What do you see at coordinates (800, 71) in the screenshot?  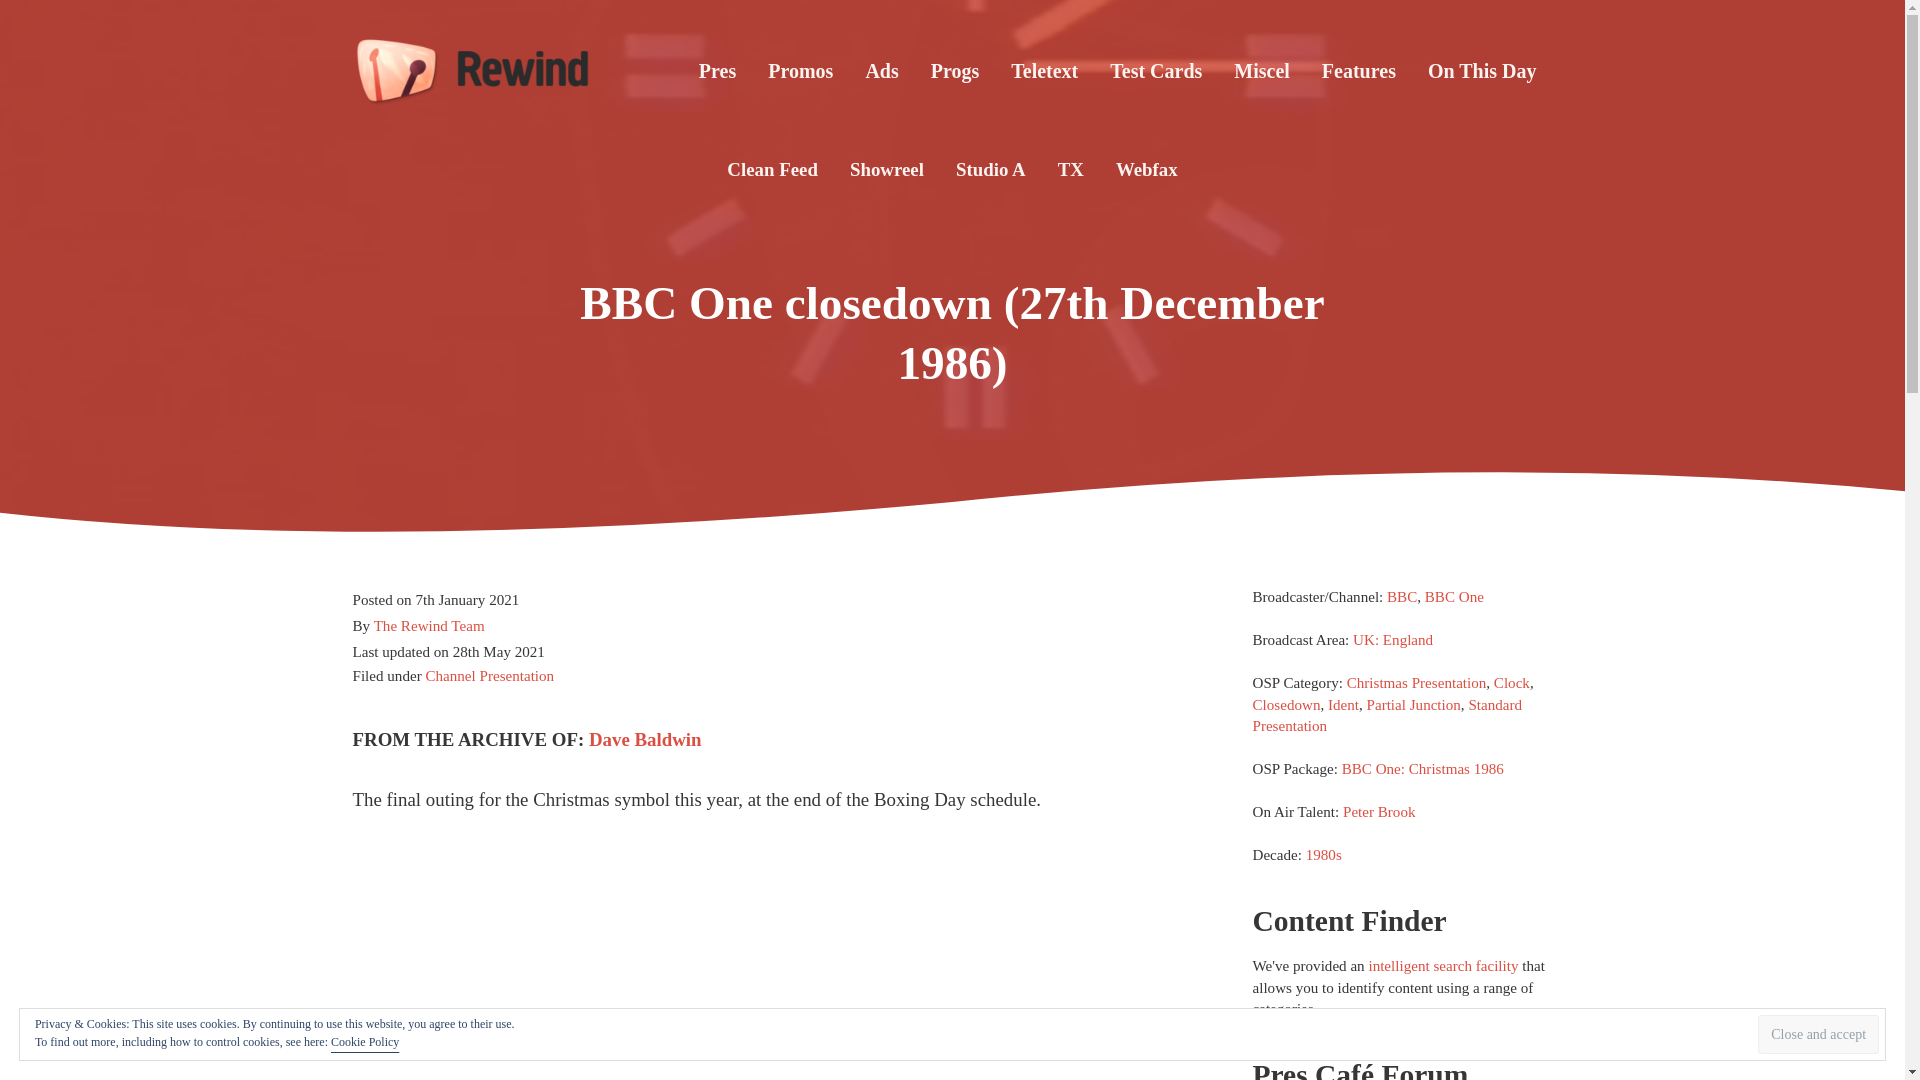 I see `Promos` at bounding box center [800, 71].